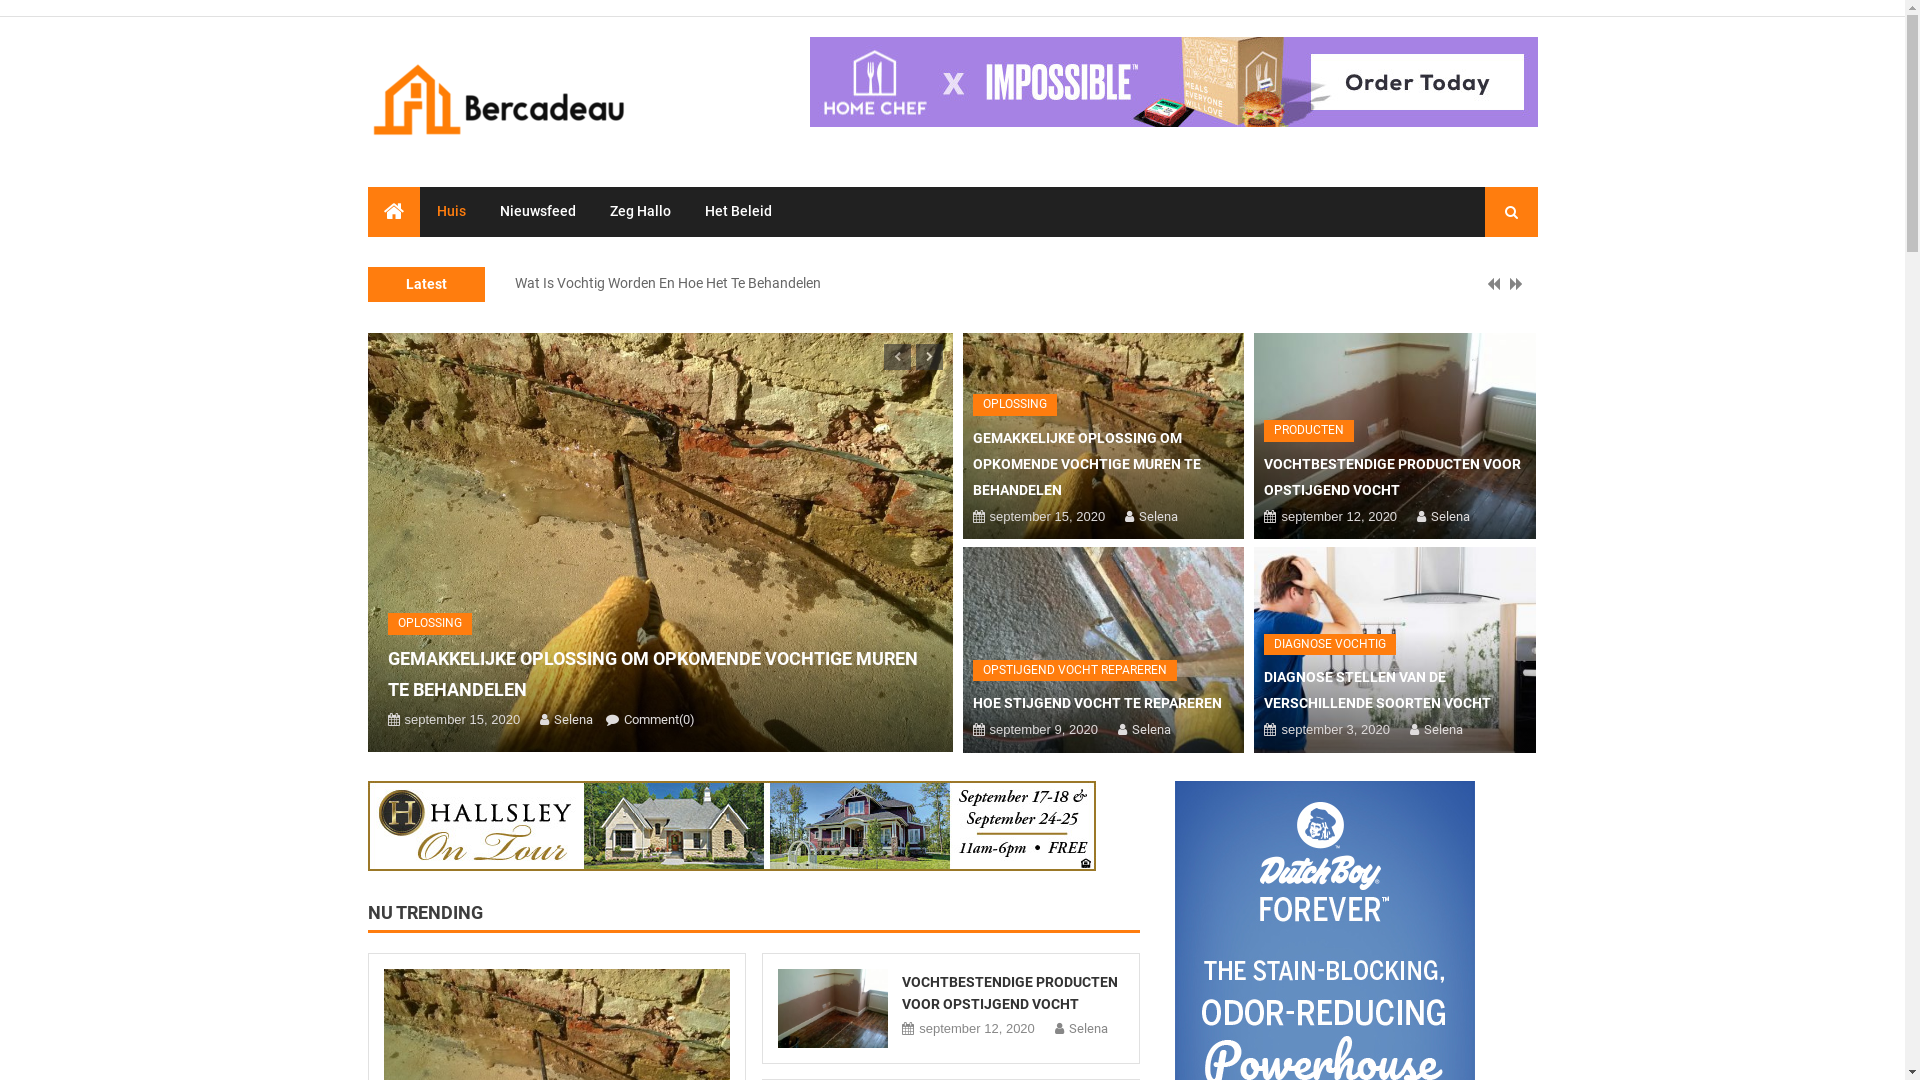 This screenshot has width=1920, height=1080. What do you see at coordinates (1014, 405) in the screenshot?
I see `OPLOSSING` at bounding box center [1014, 405].